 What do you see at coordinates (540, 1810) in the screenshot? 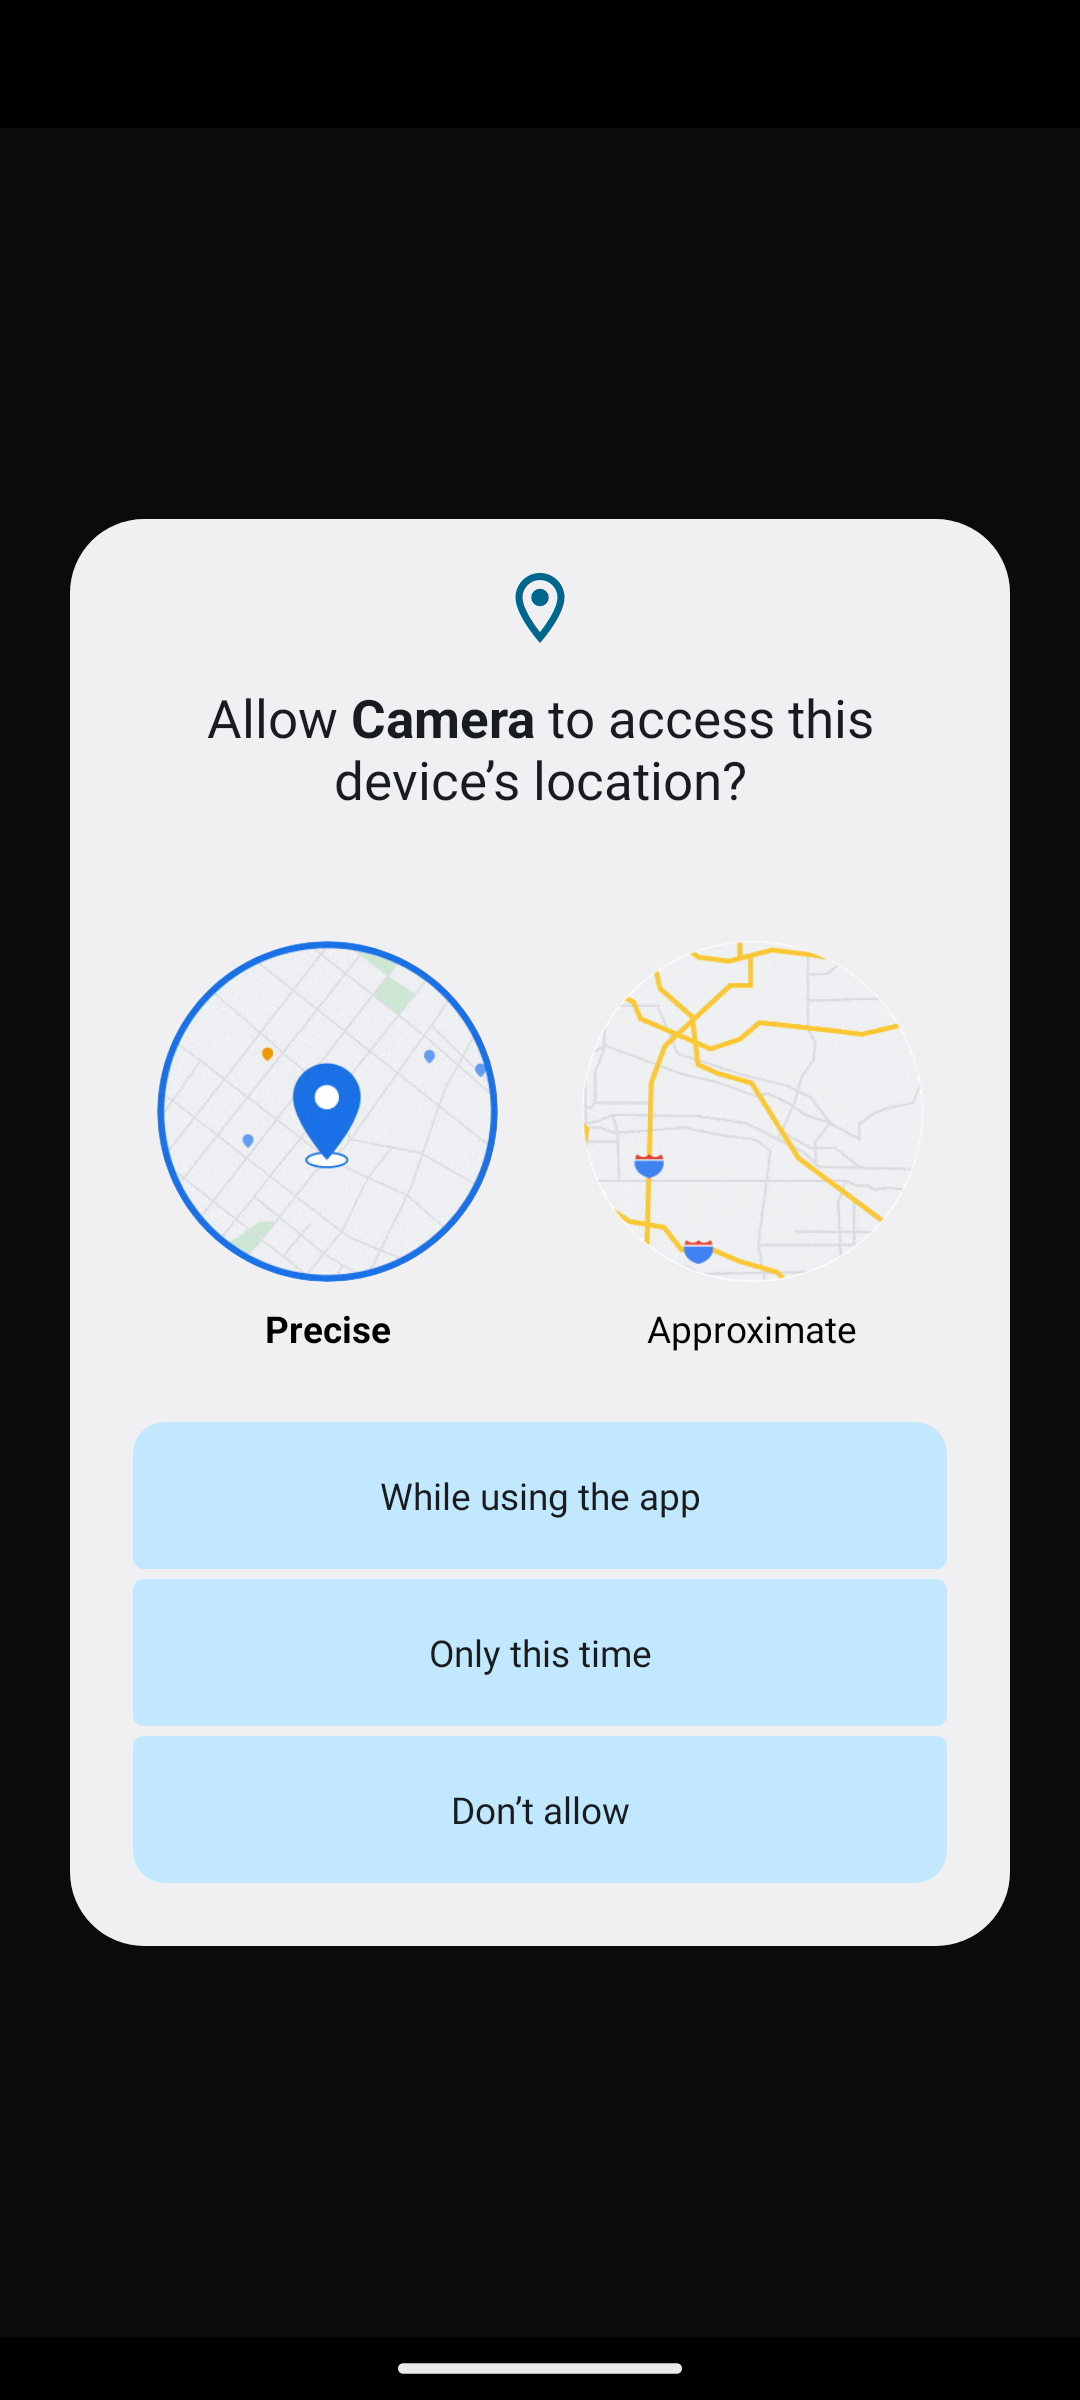
I see `Don’t allow` at bounding box center [540, 1810].